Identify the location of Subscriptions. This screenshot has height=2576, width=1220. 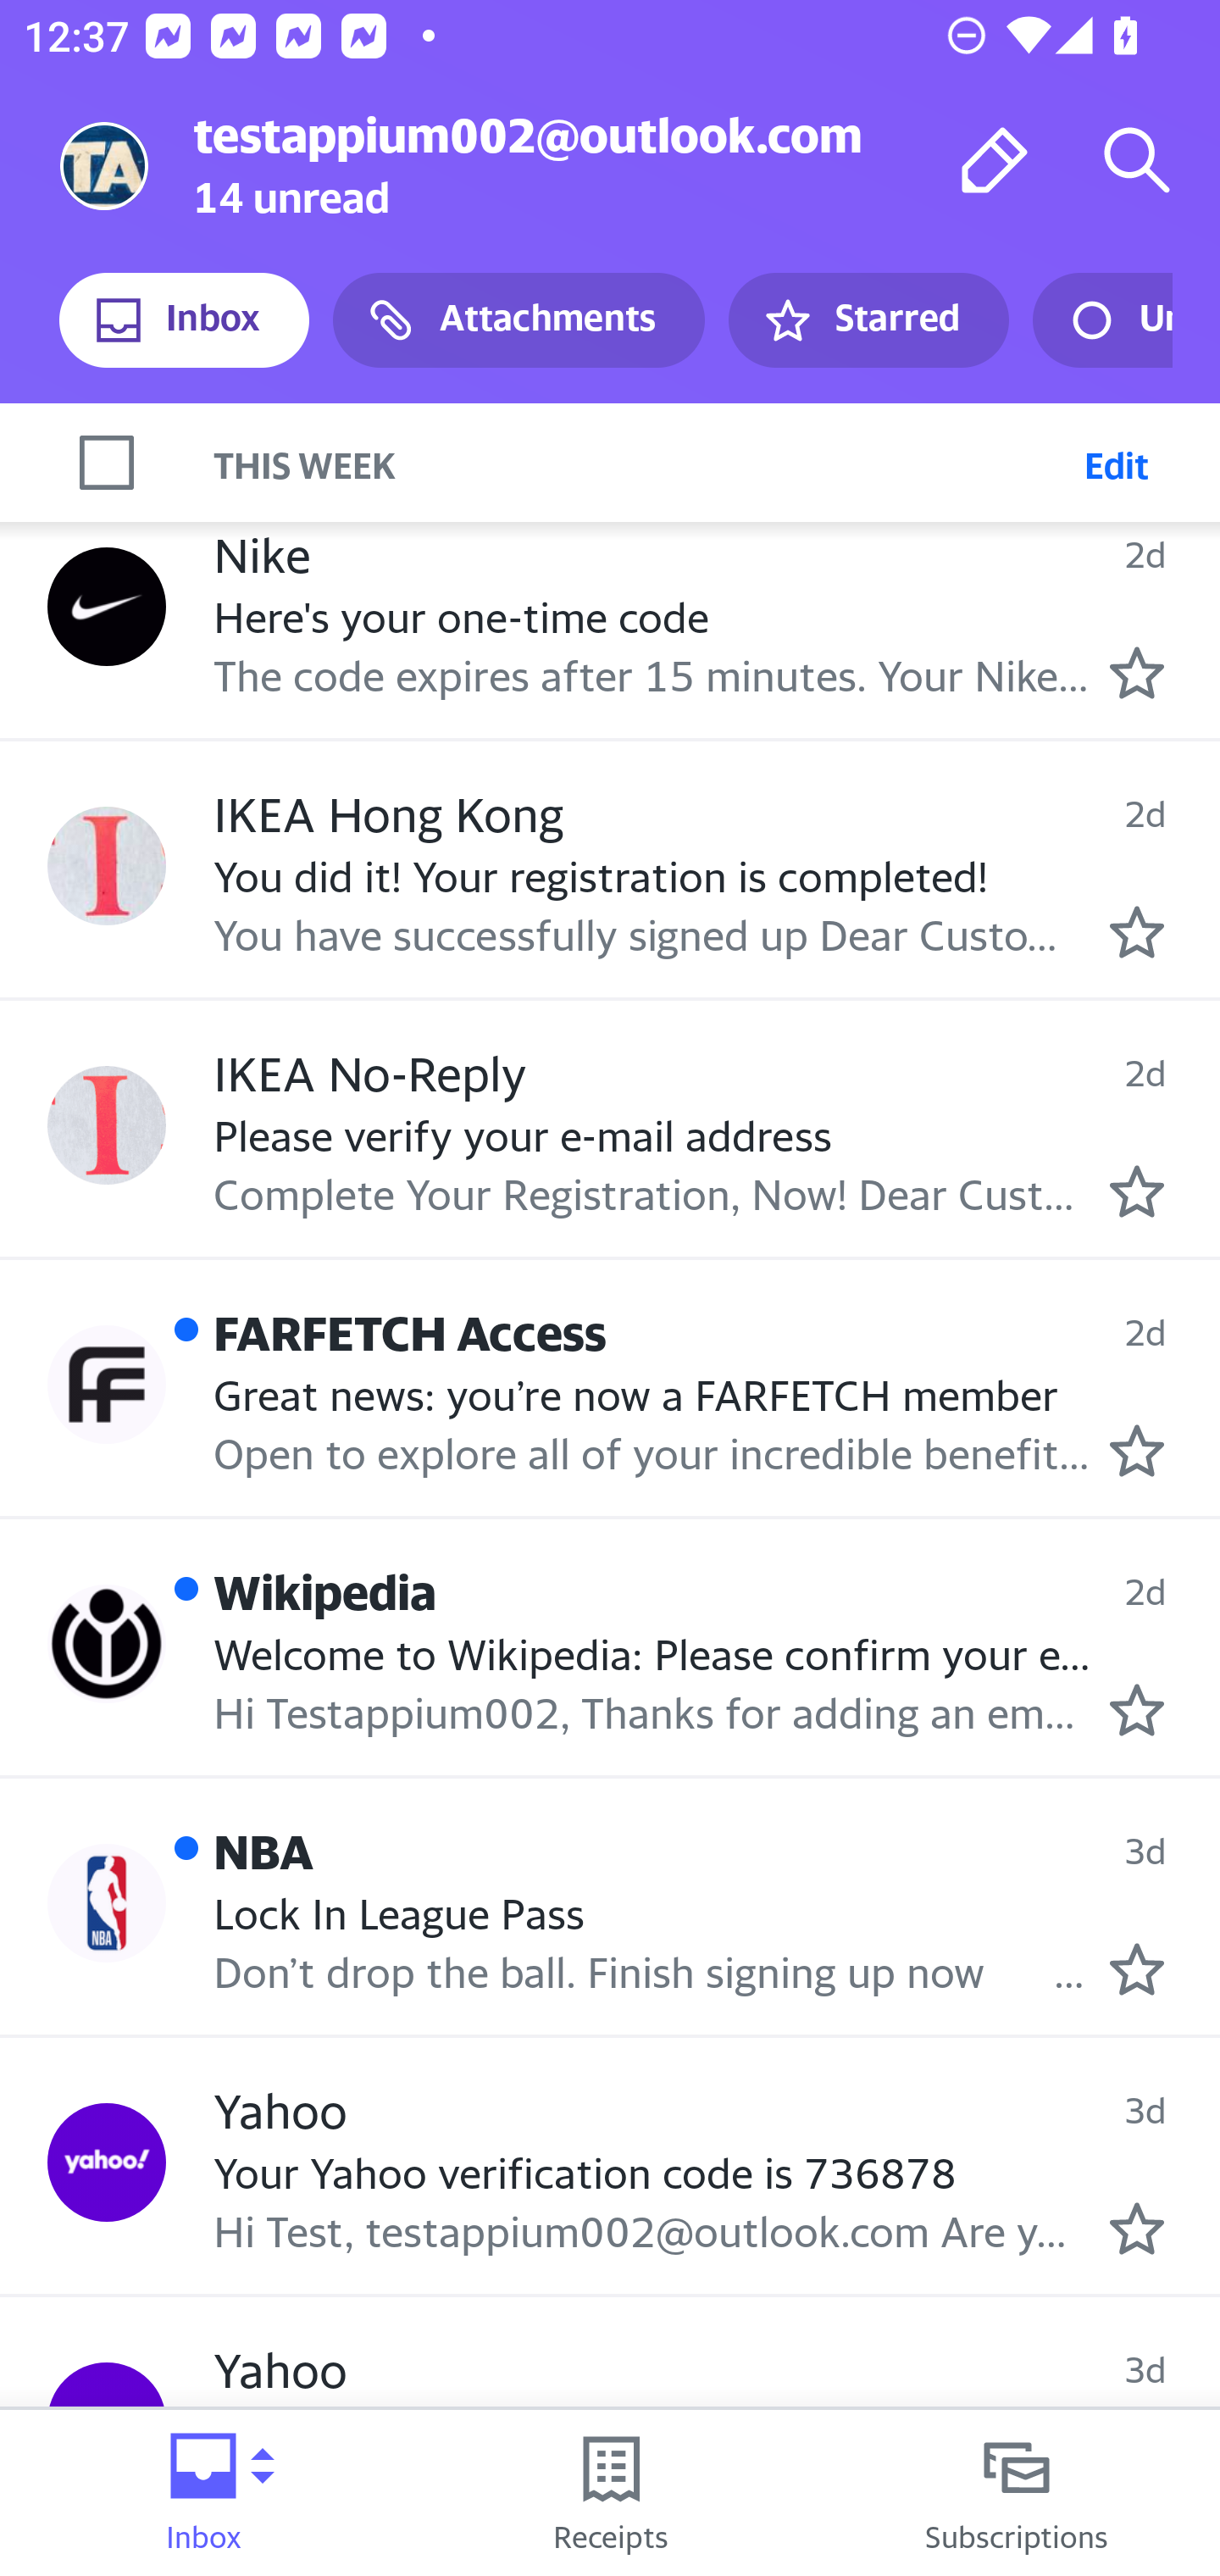
(1017, 2493).